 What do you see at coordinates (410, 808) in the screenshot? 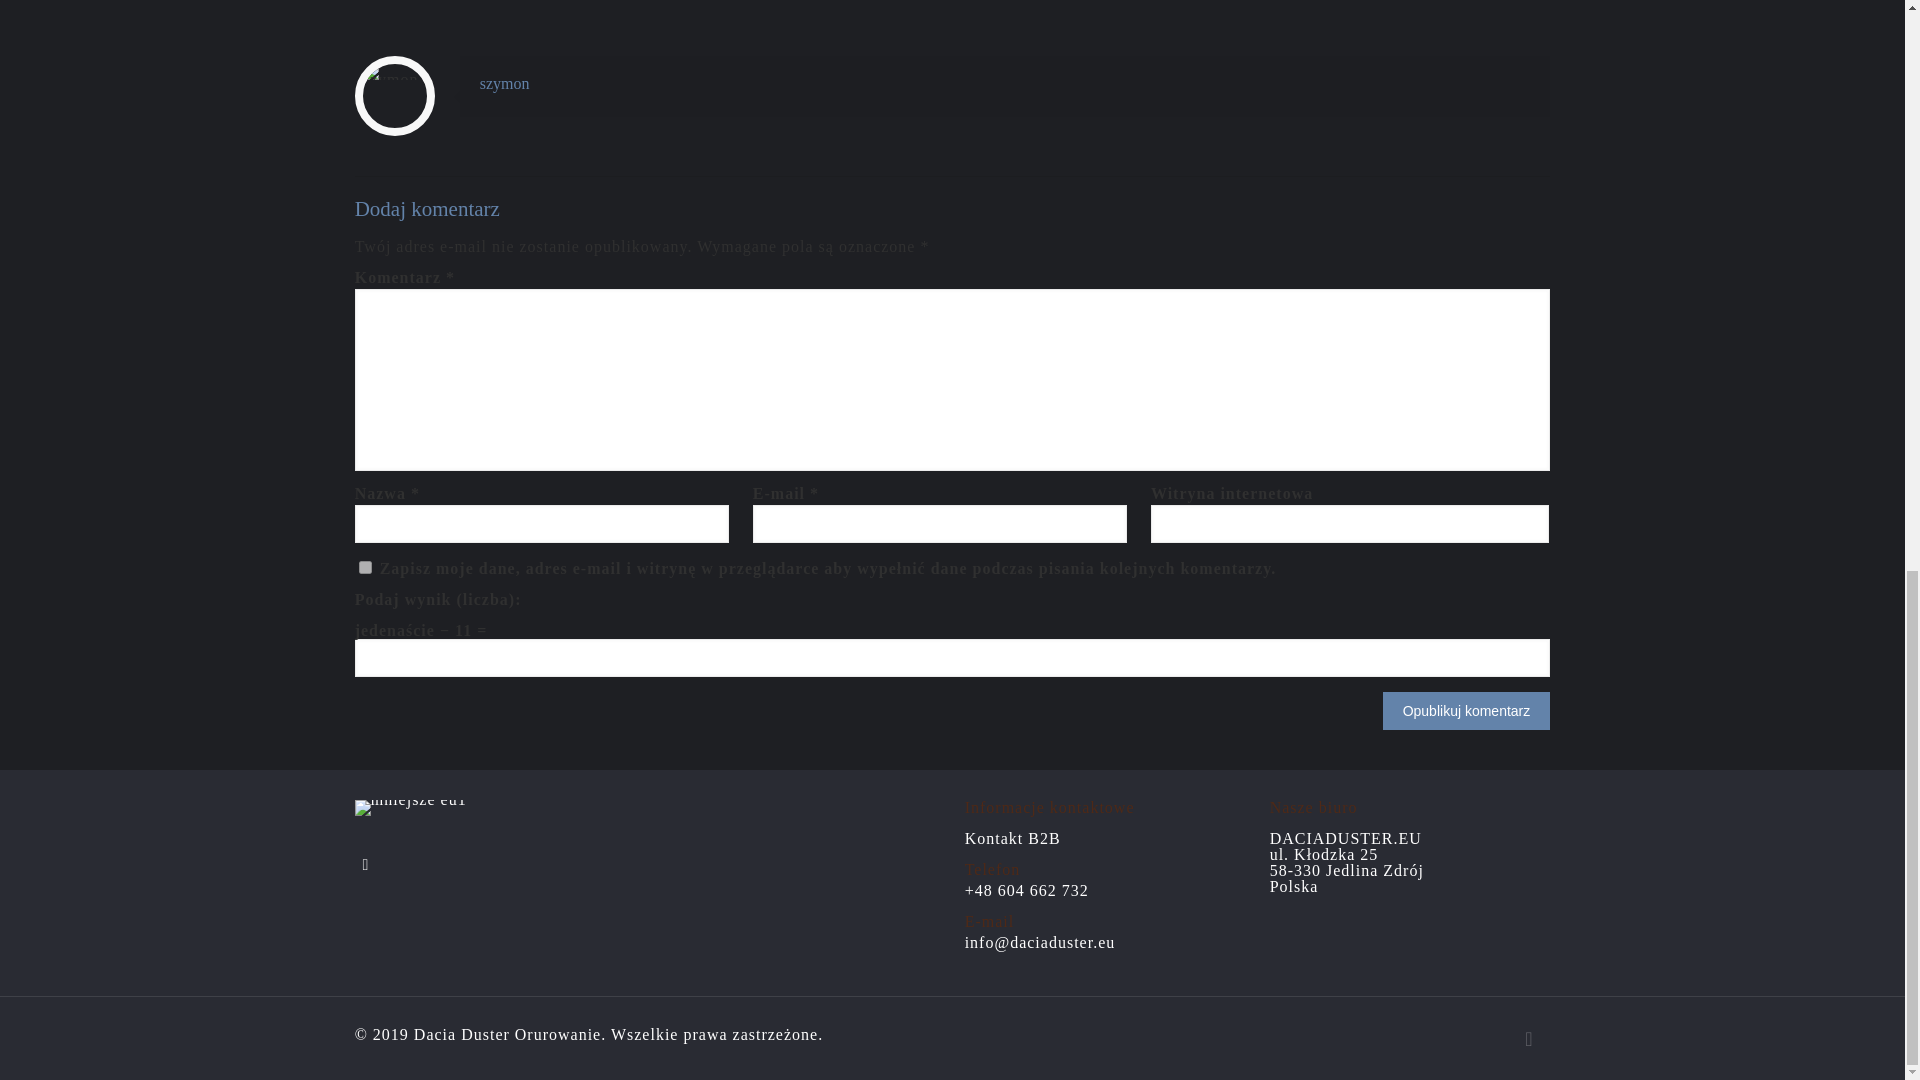
I see `mniejsze eu1` at bounding box center [410, 808].